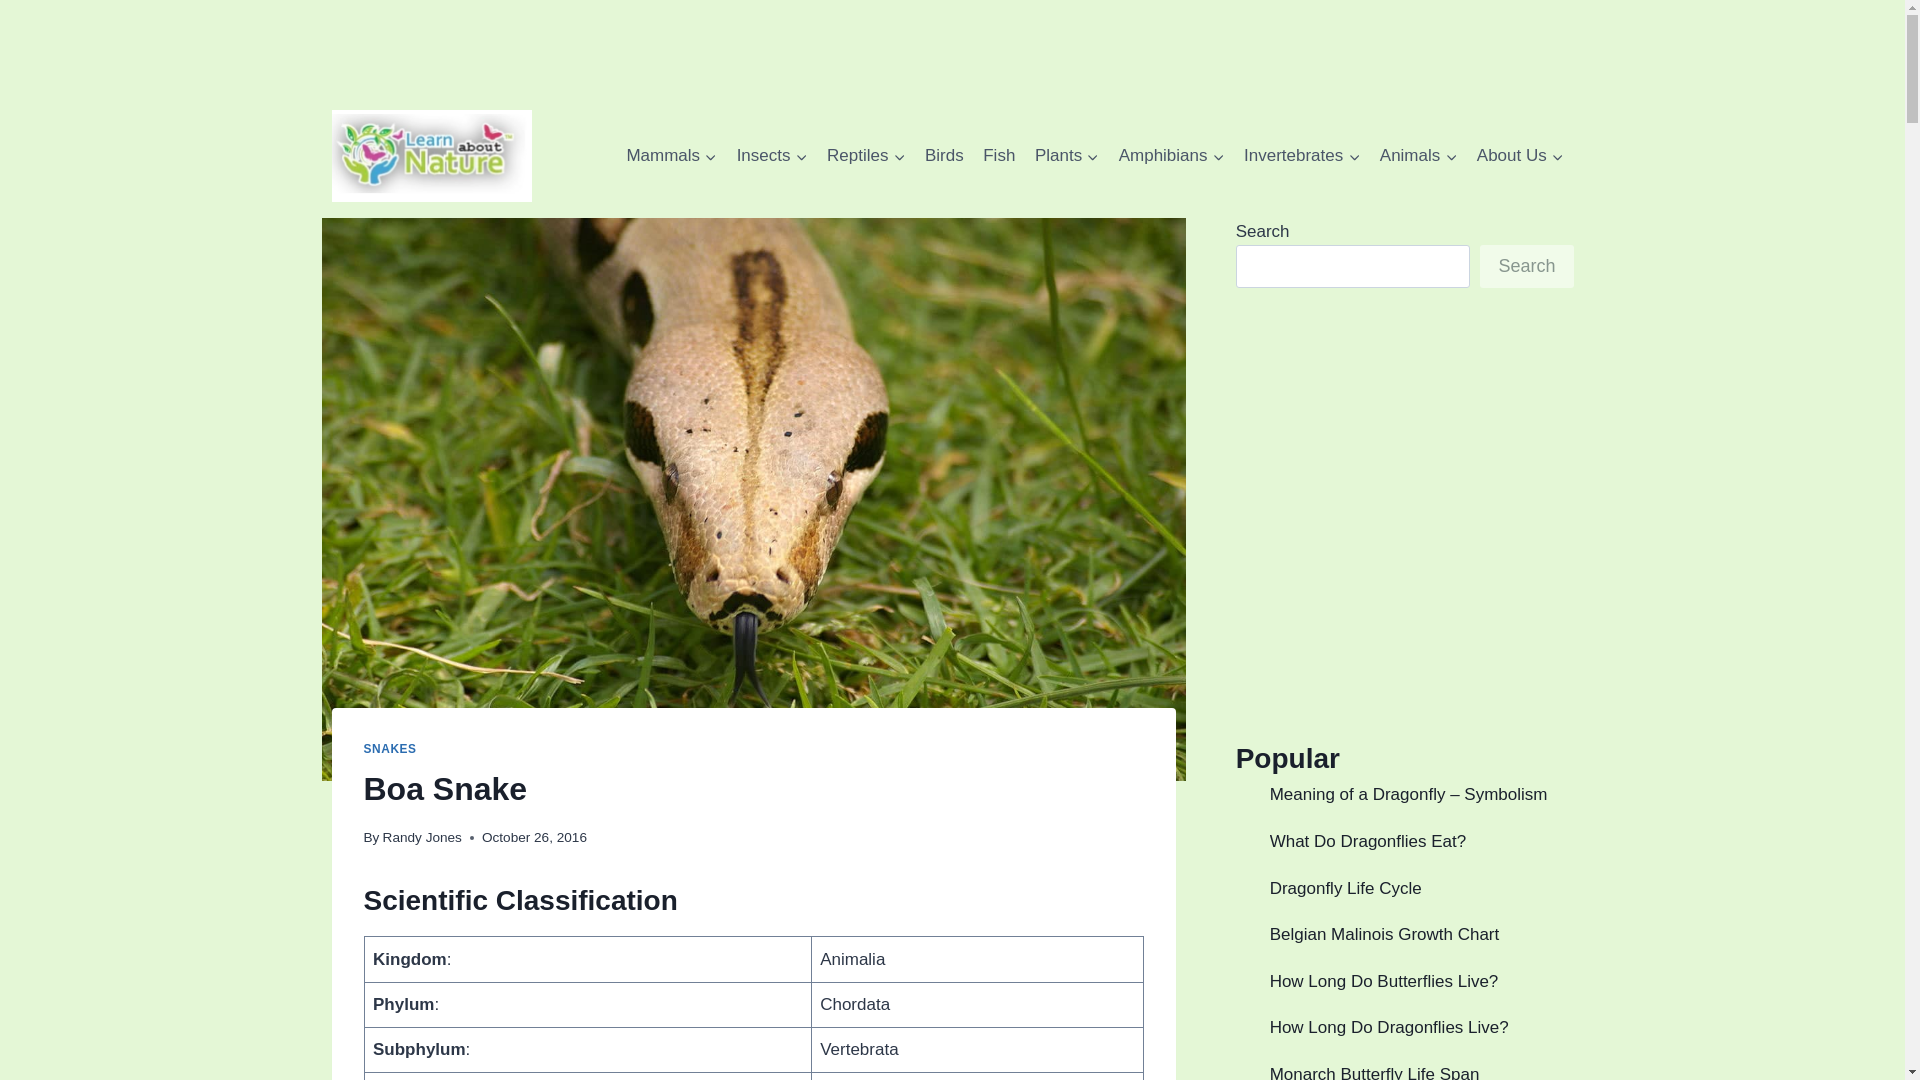  Describe the element at coordinates (672, 156) in the screenshot. I see `Mammals` at that location.